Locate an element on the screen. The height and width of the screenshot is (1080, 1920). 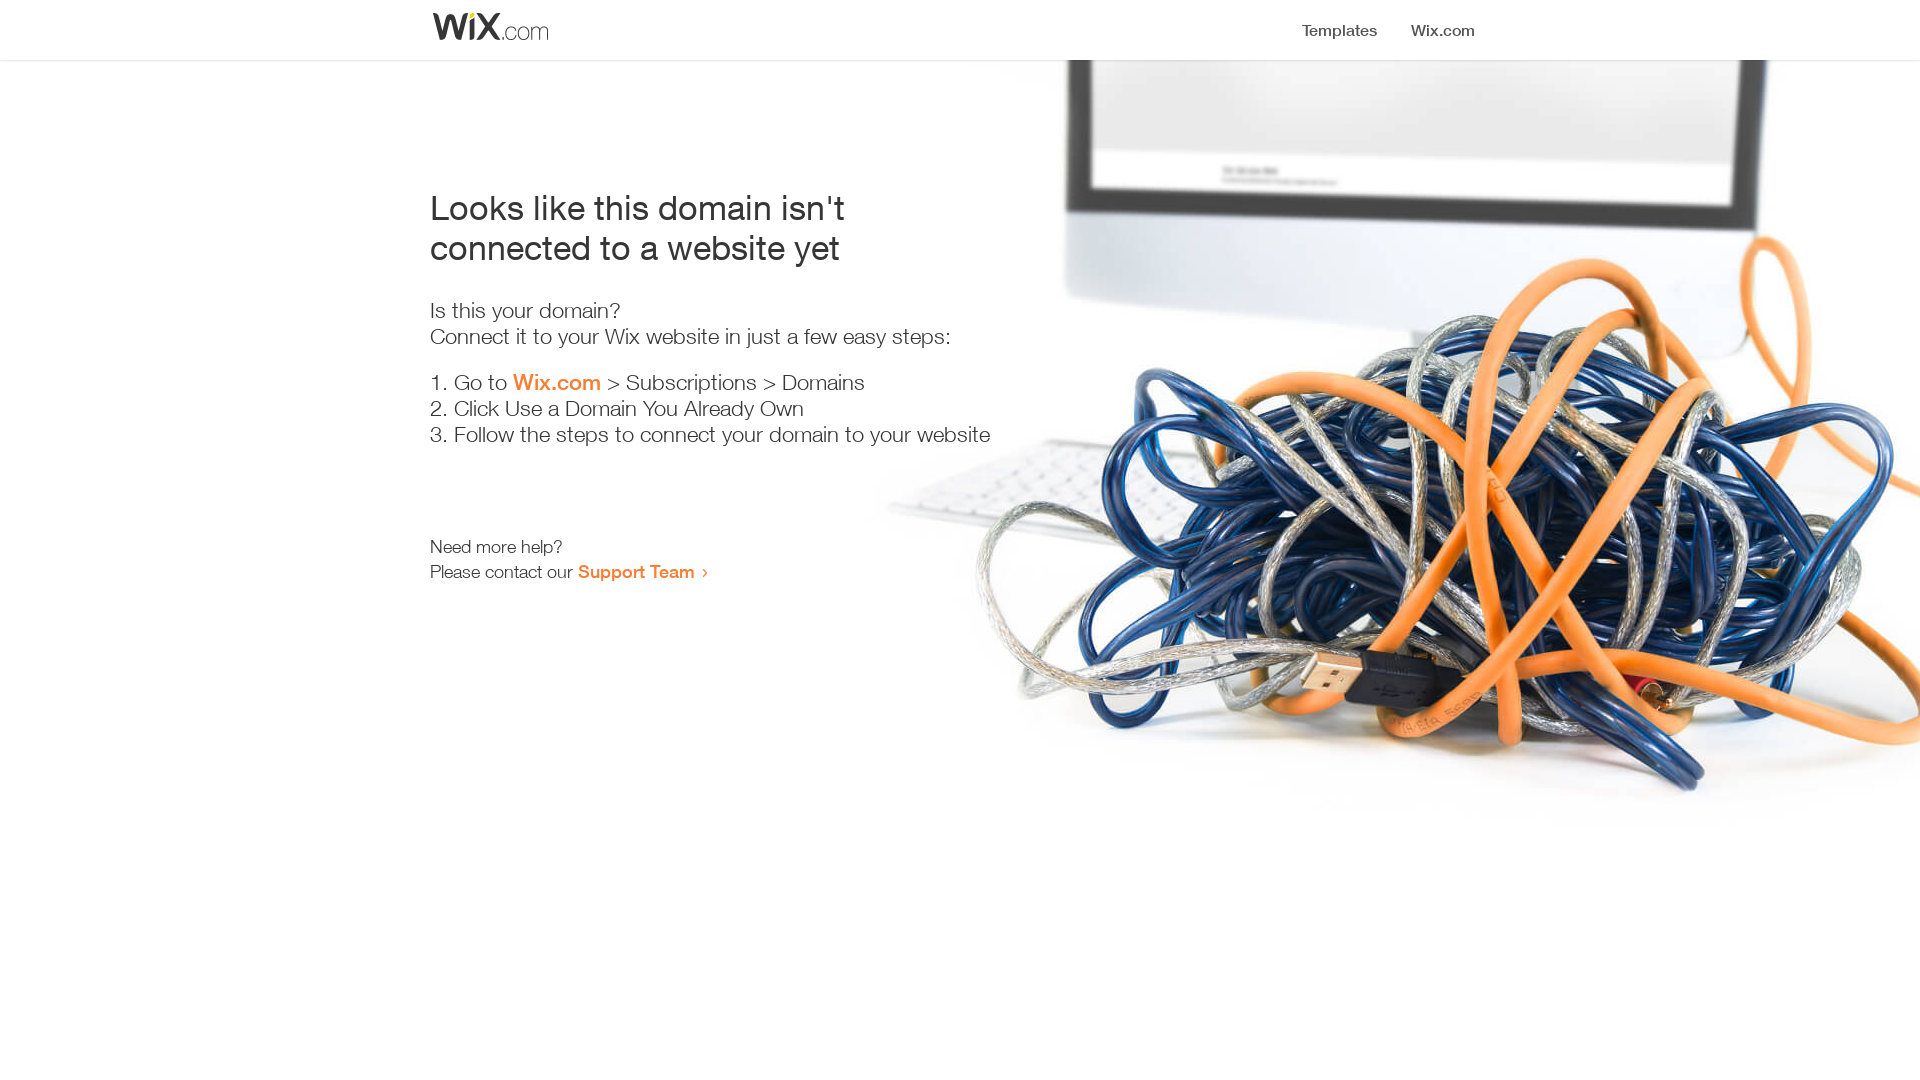
Support Team is located at coordinates (636, 571).